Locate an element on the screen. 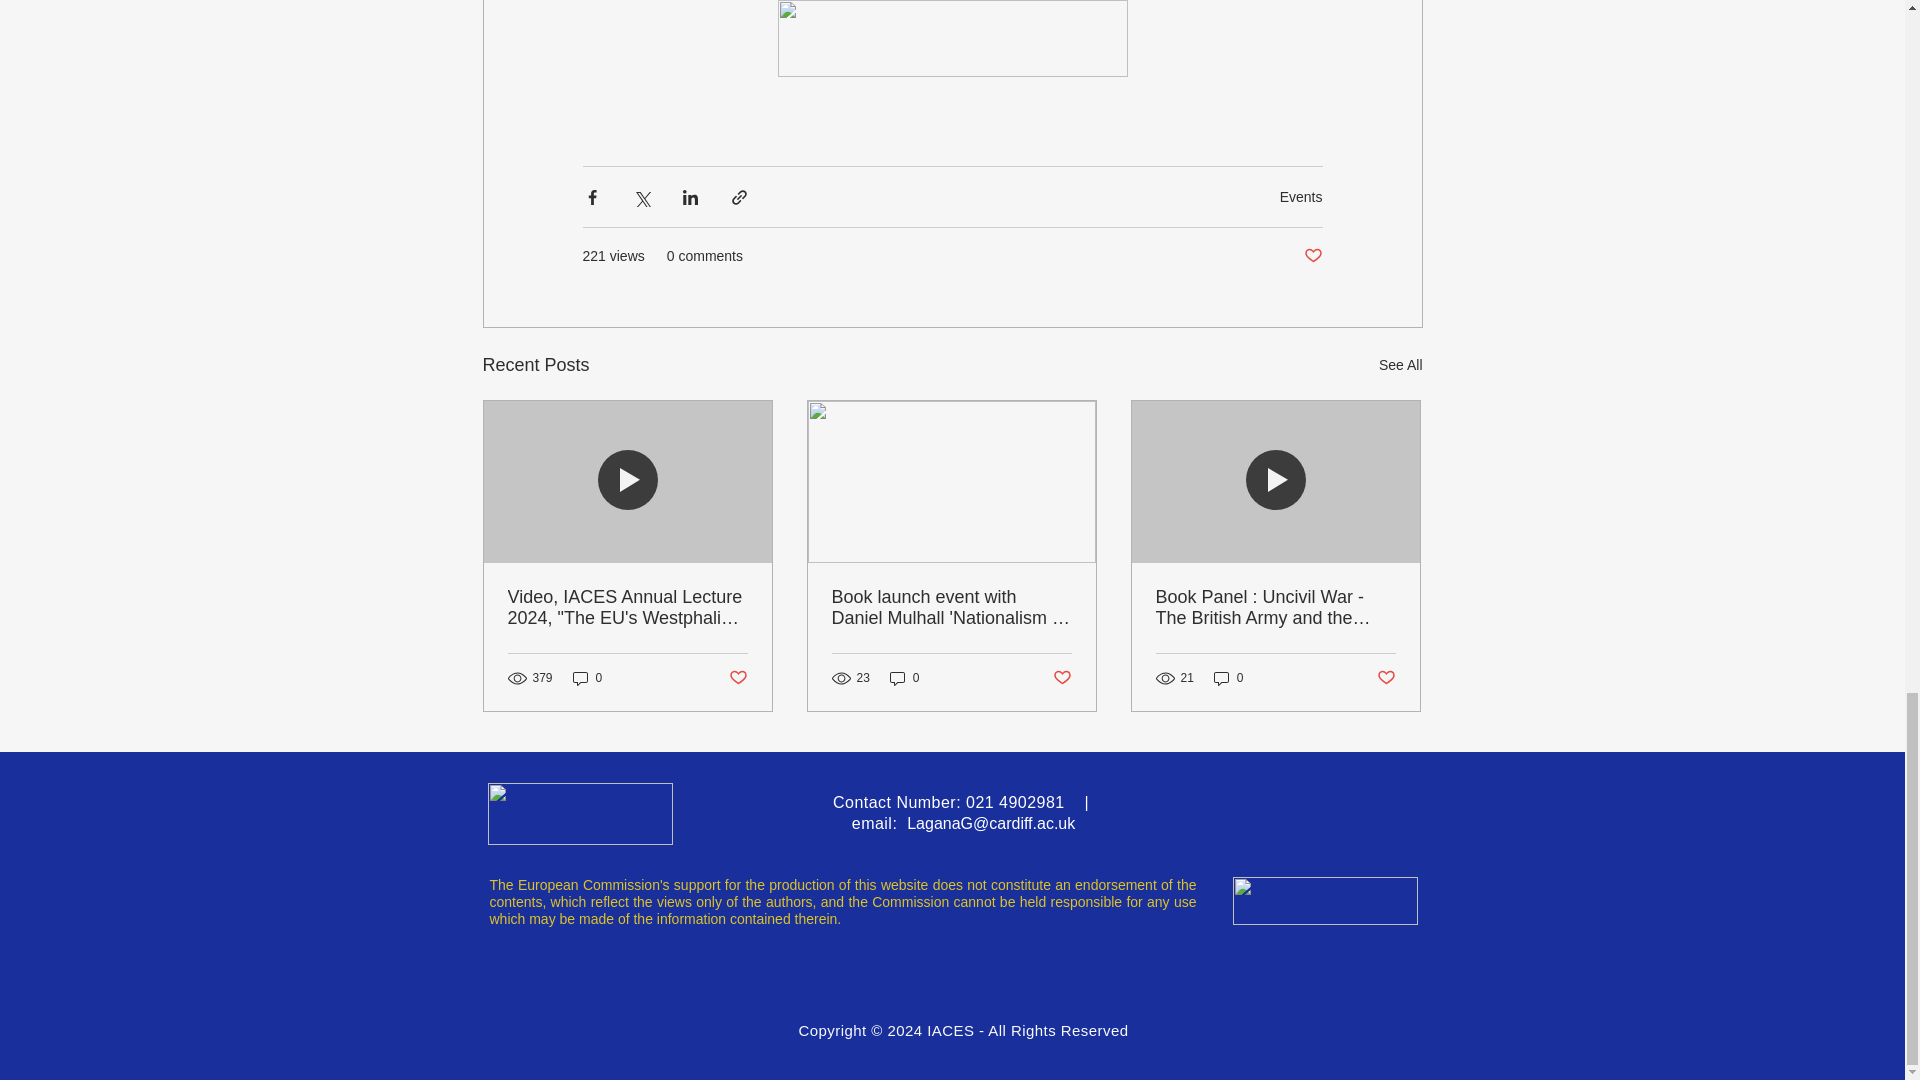 The width and height of the screenshot is (1920, 1080). Twitter Follow is located at coordinates (1348, 814).